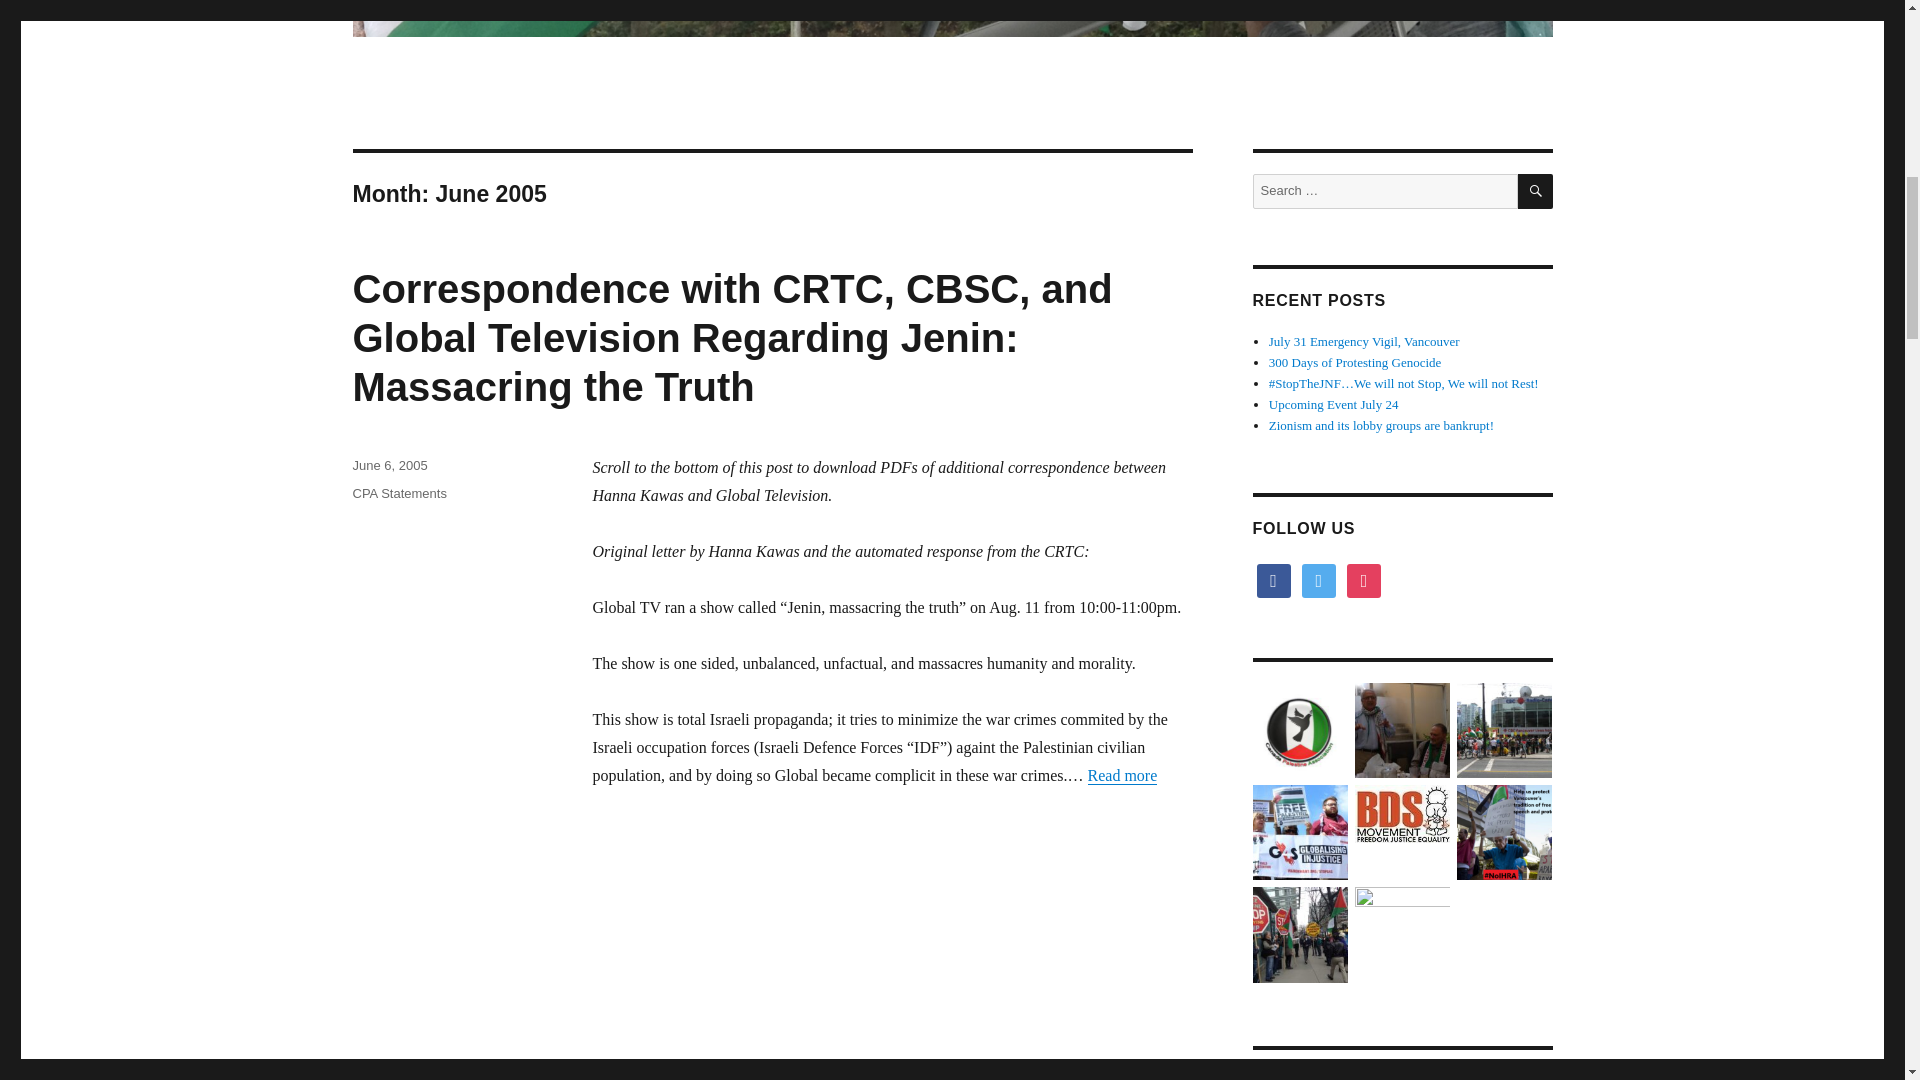 Image resolution: width=1920 pixels, height=1080 pixels. Describe the element at coordinates (1318, 580) in the screenshot. I see `Twitter` at that location.